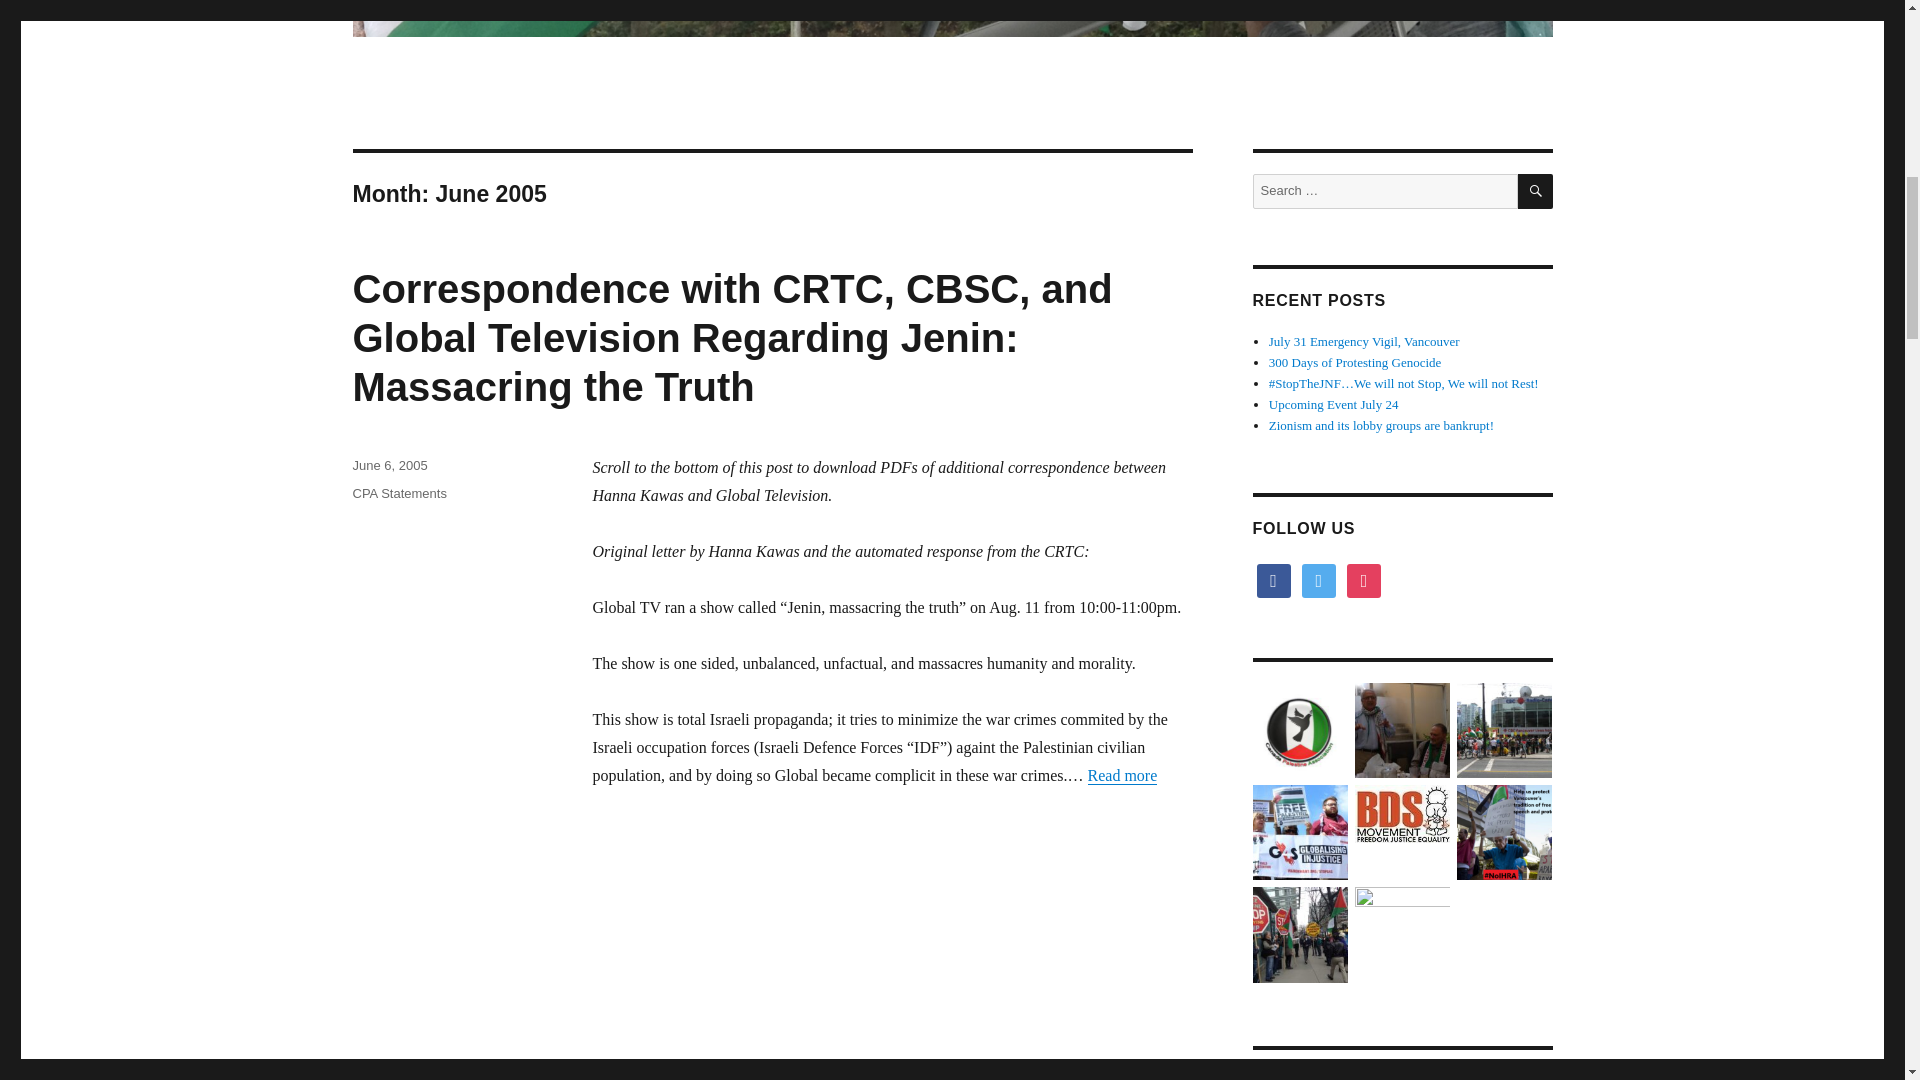 Image resolution: width=1920 pixels, height=1080 pixels. Describe the element at coordinates (1318, 580) in the screenshot. I see `Twitter` at that location.